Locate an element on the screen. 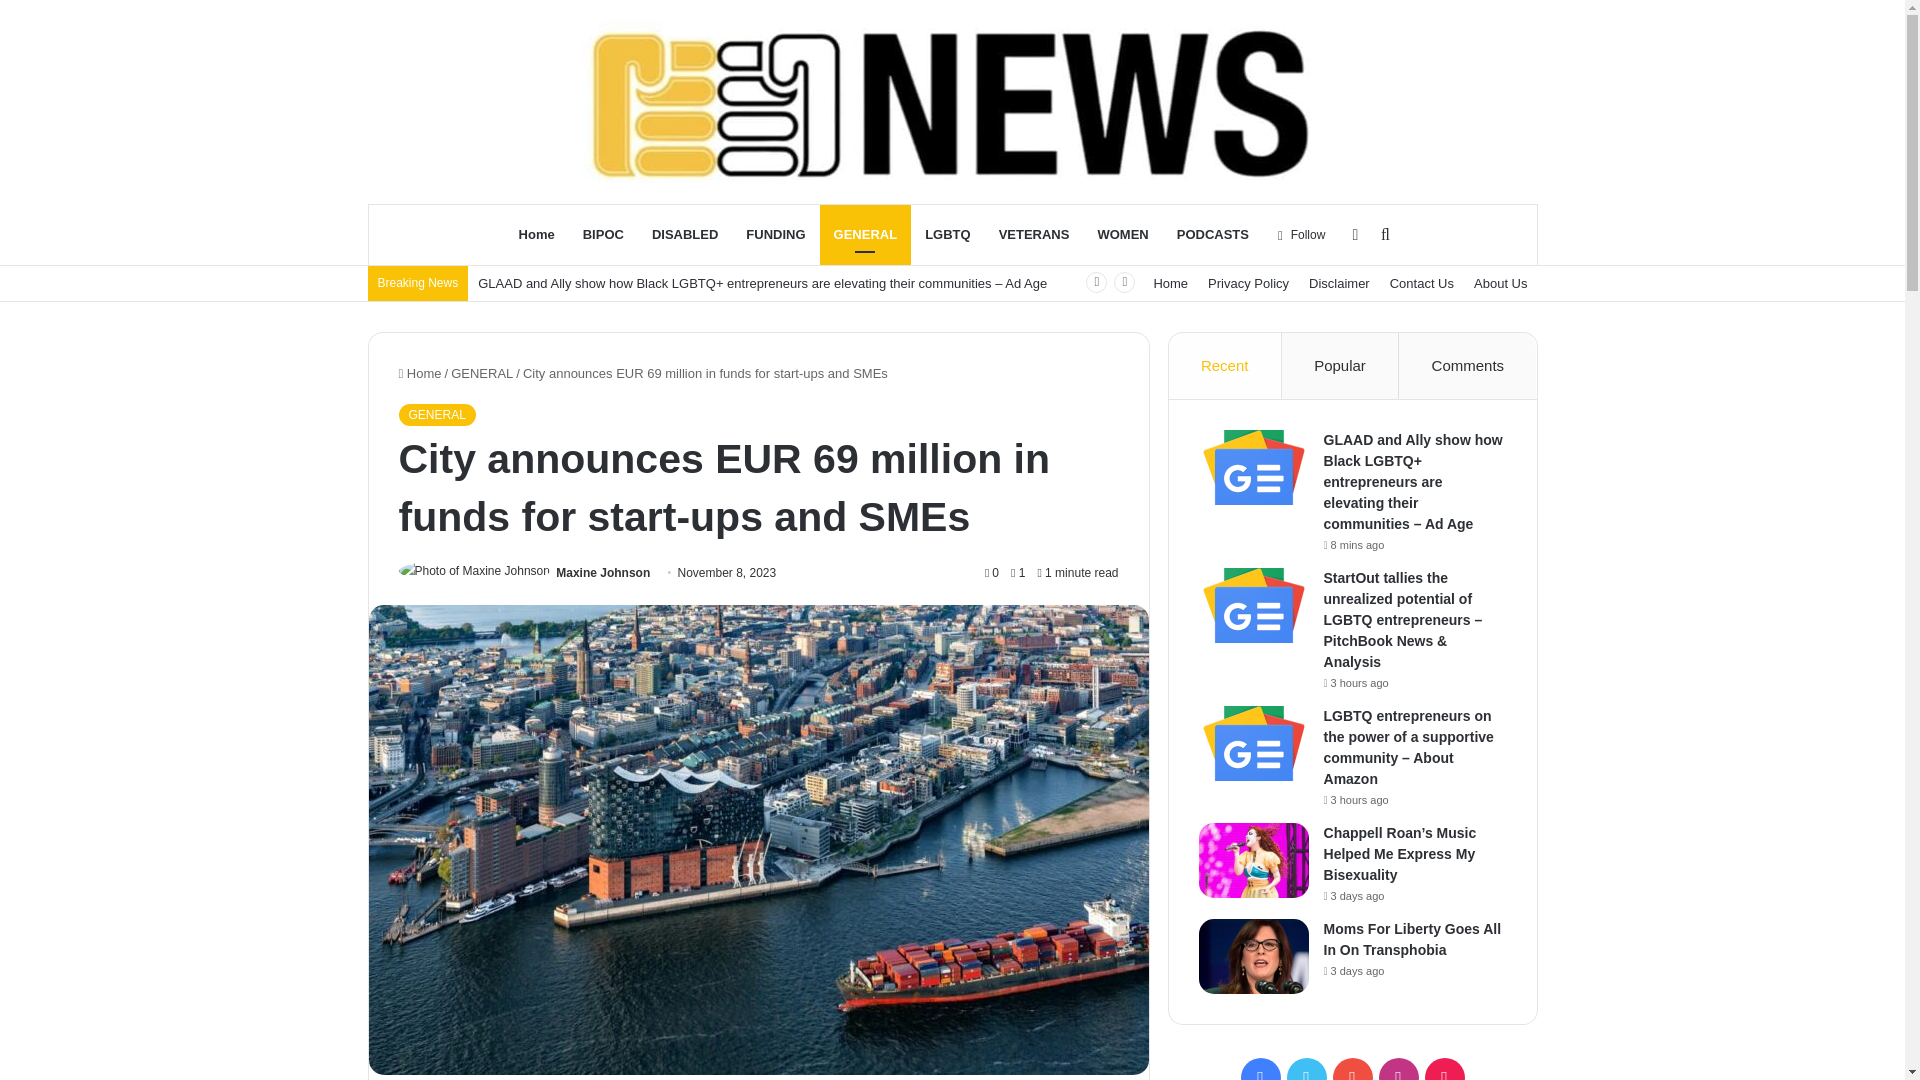 This screenshot has width=1920, height=1080. DISABLED is located at coordinates (684, 234).